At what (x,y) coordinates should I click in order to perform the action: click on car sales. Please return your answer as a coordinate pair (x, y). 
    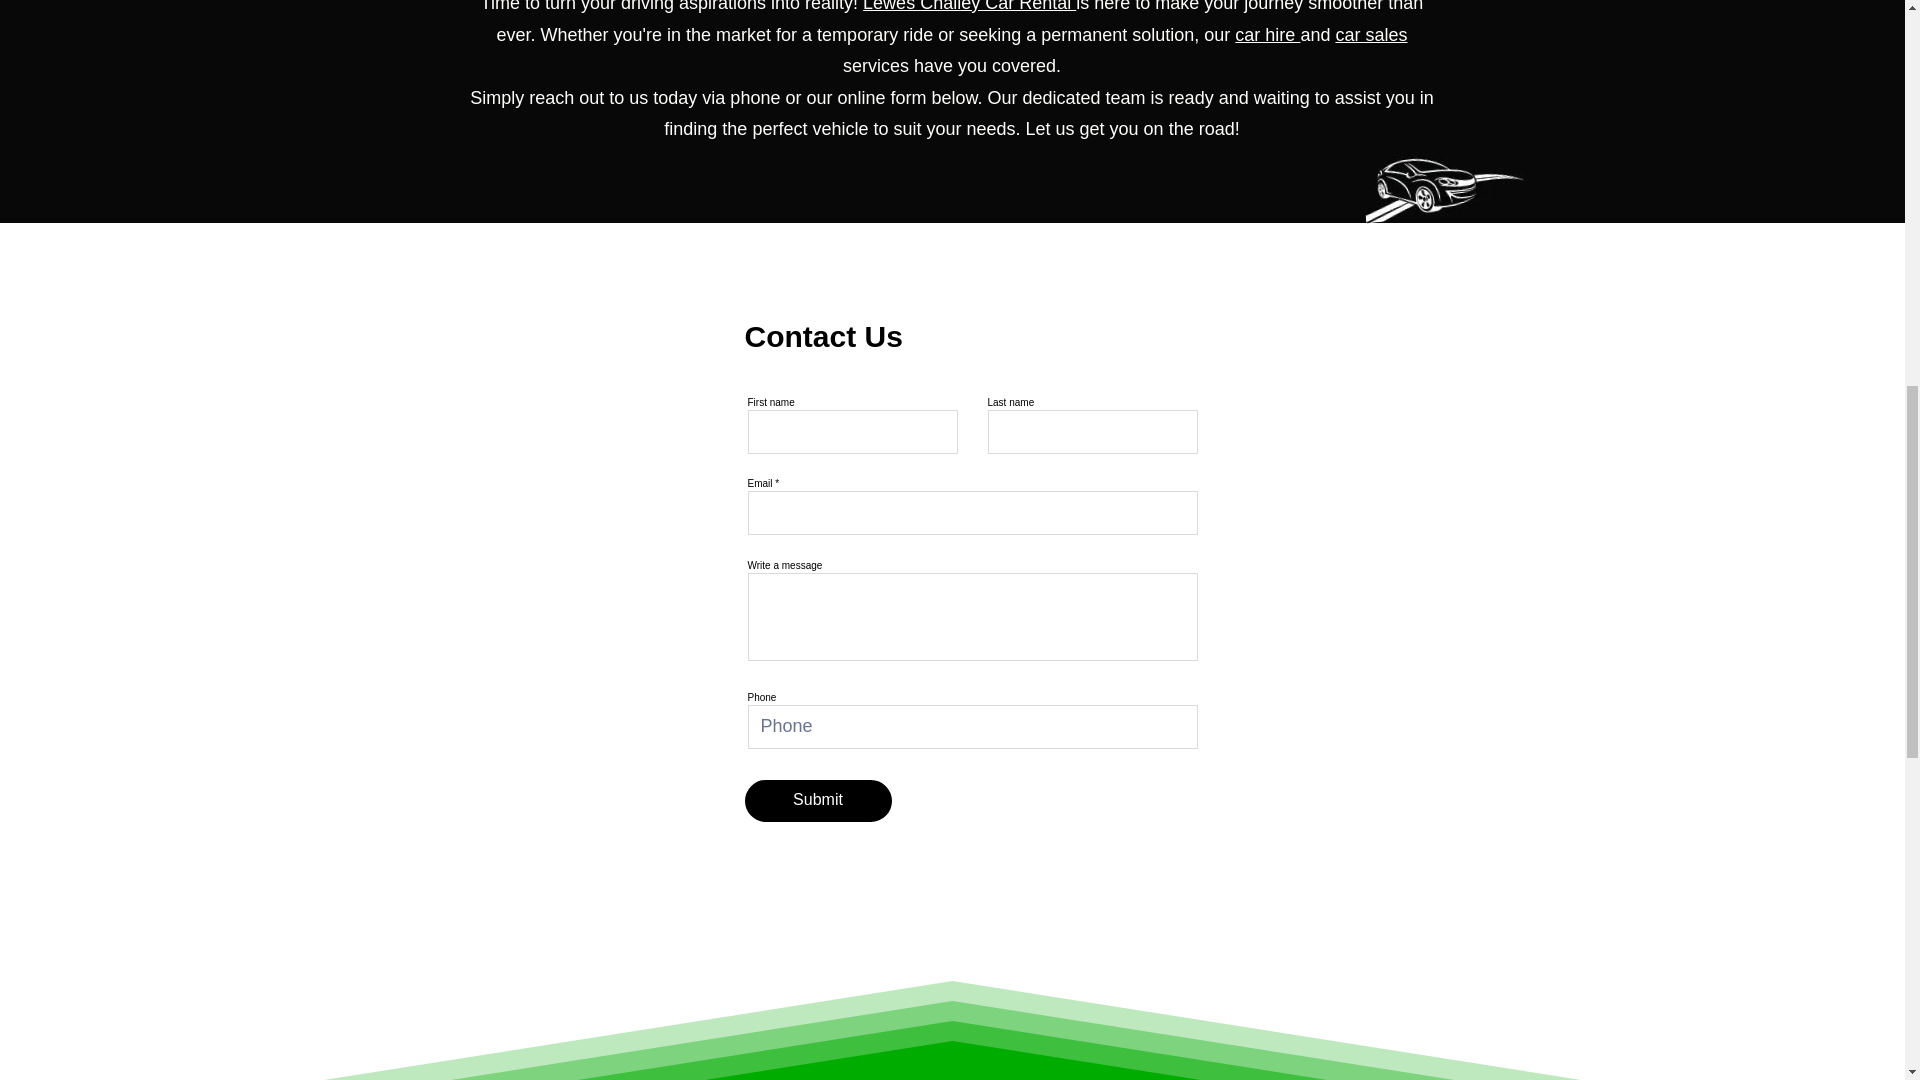
    Looking at the image, I should click on (1370, 34).